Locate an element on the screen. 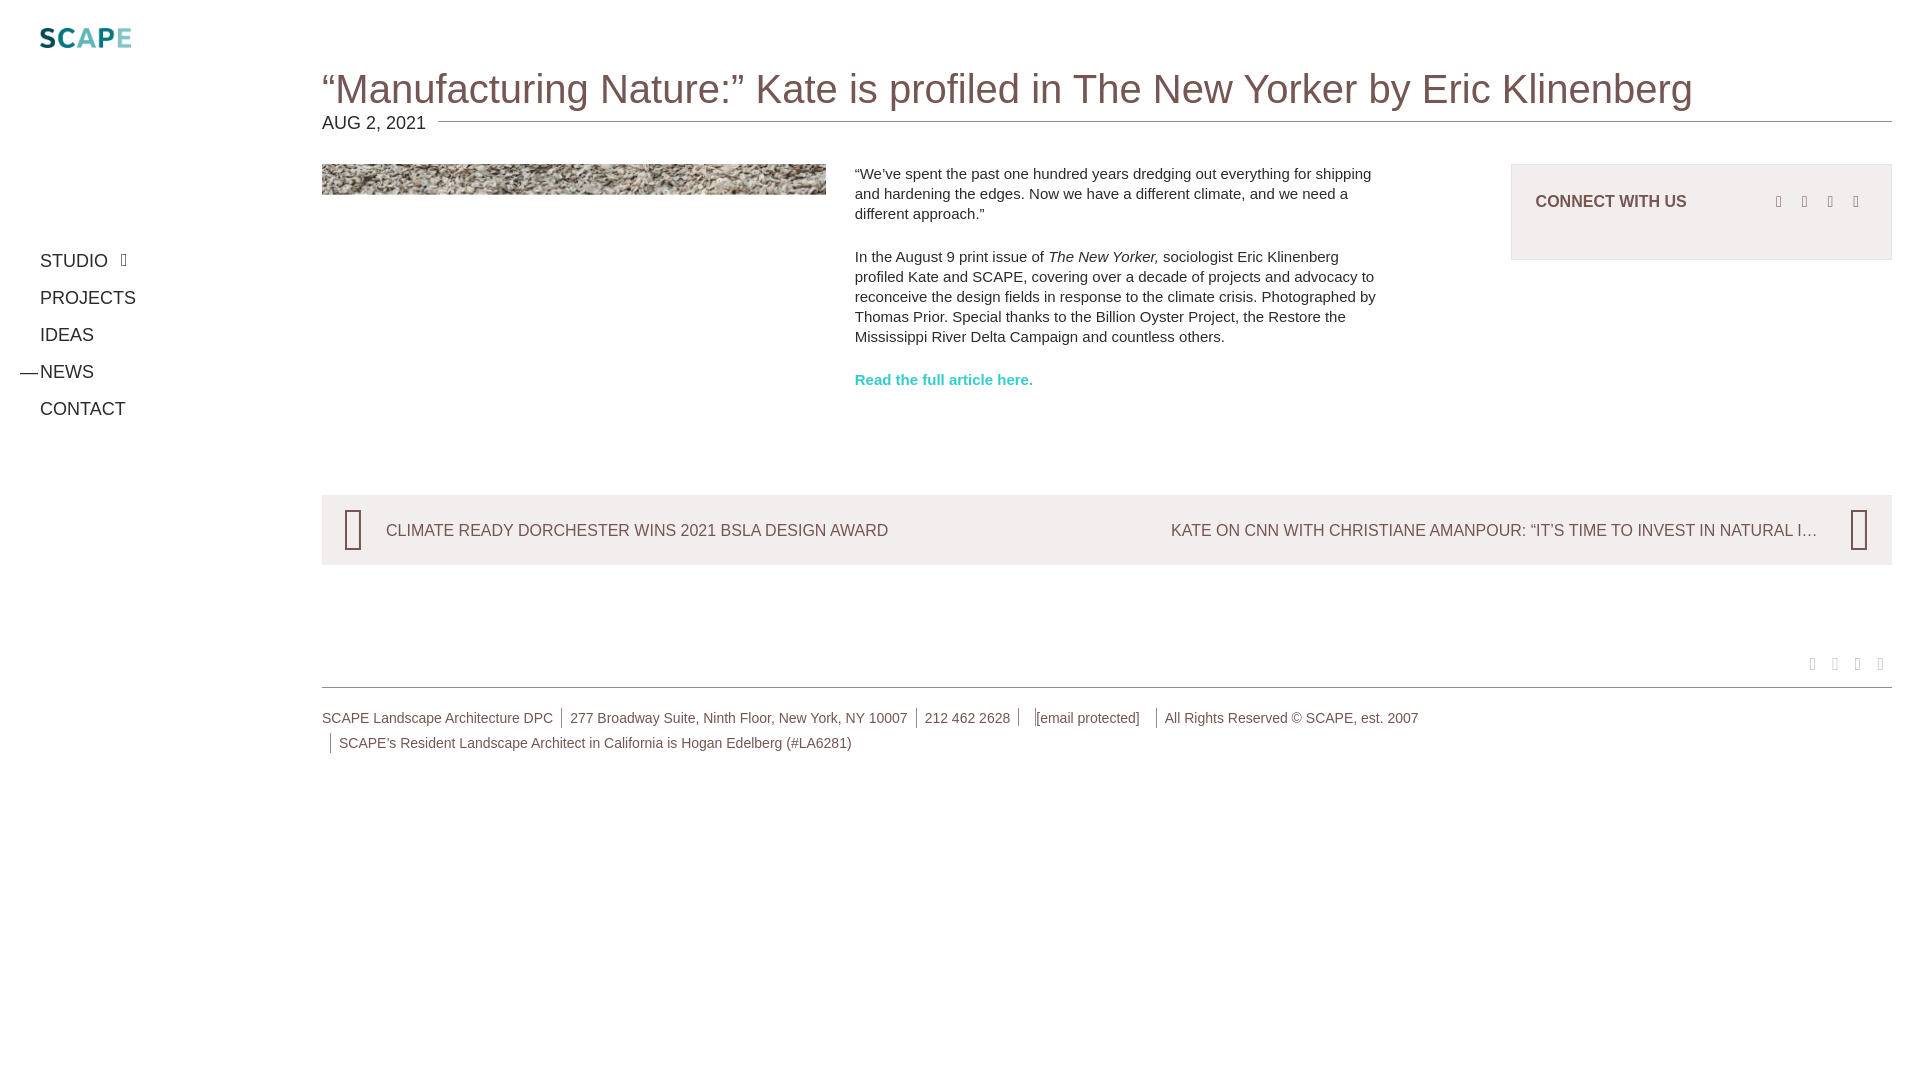  PROJECTS is located at coordinates (88, 298).